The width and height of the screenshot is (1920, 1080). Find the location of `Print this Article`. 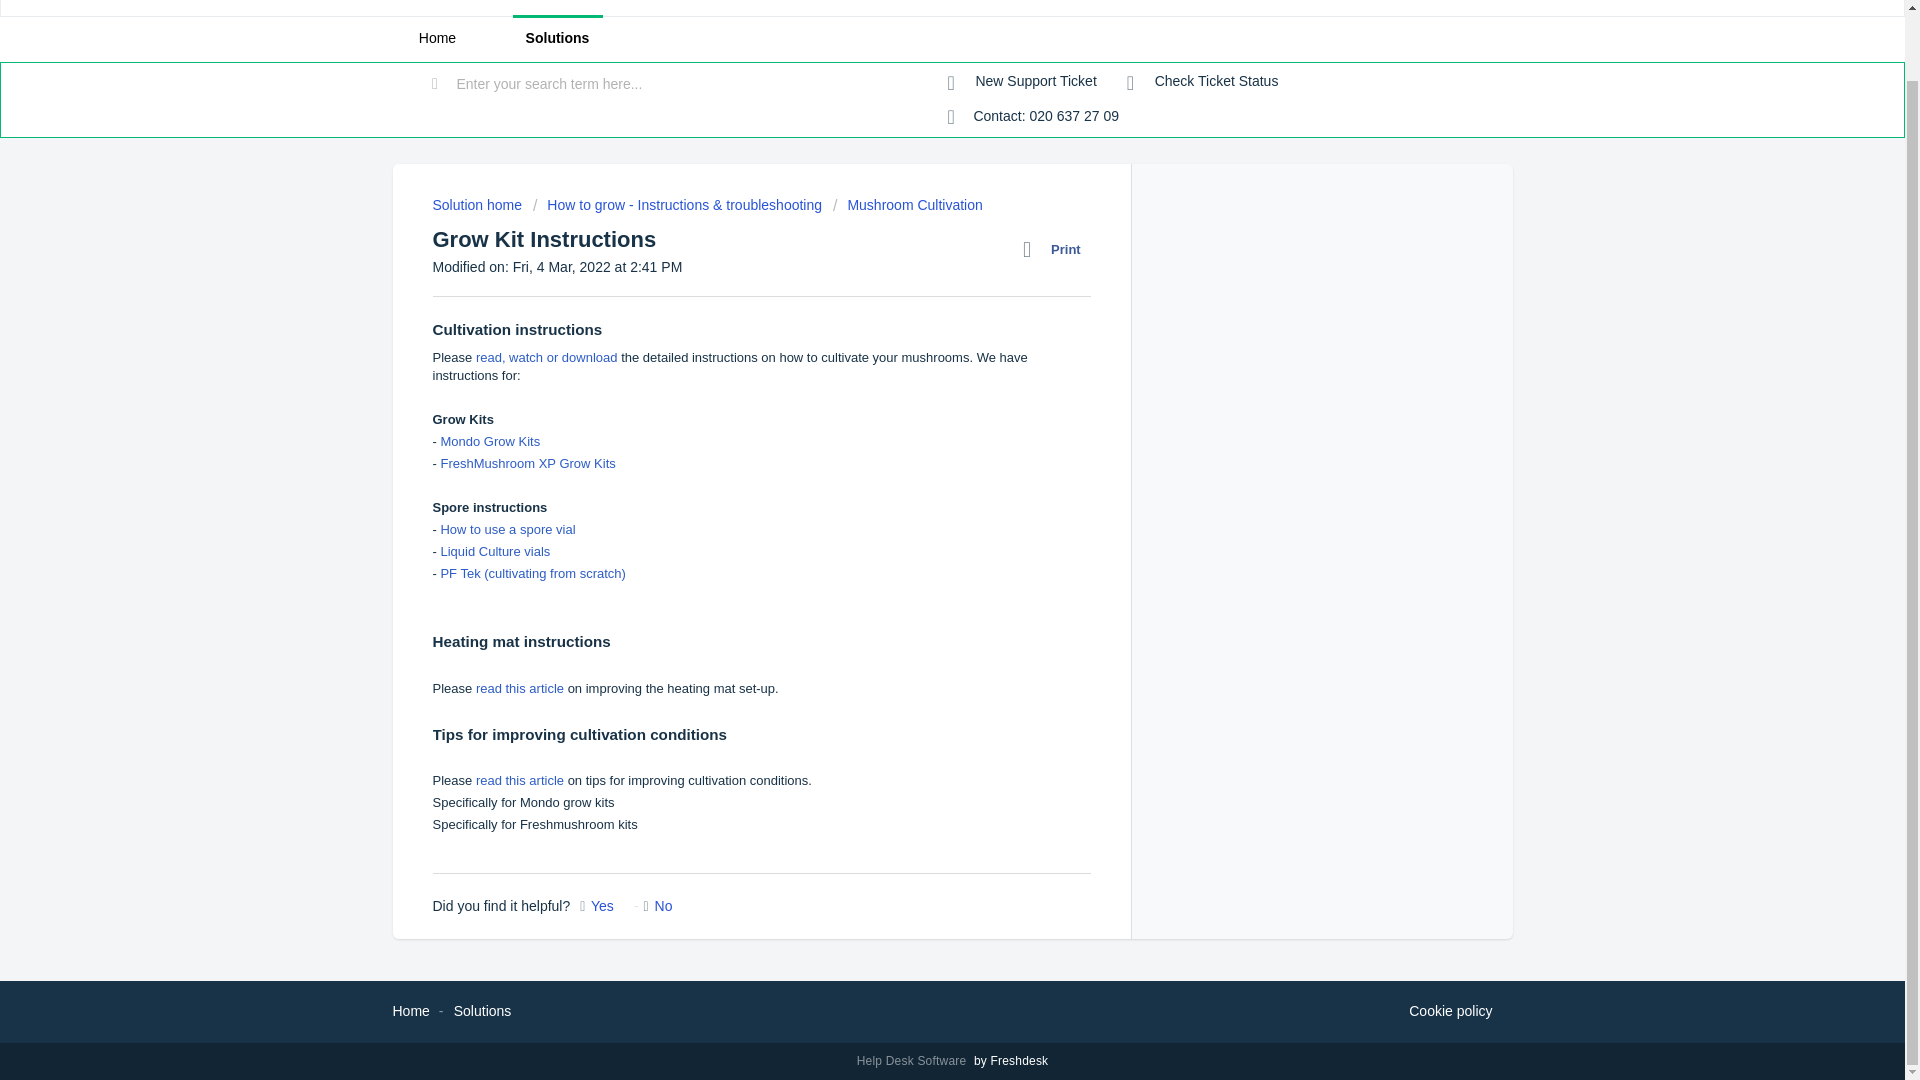

Print this Article is located at coordinates (1056, 250).